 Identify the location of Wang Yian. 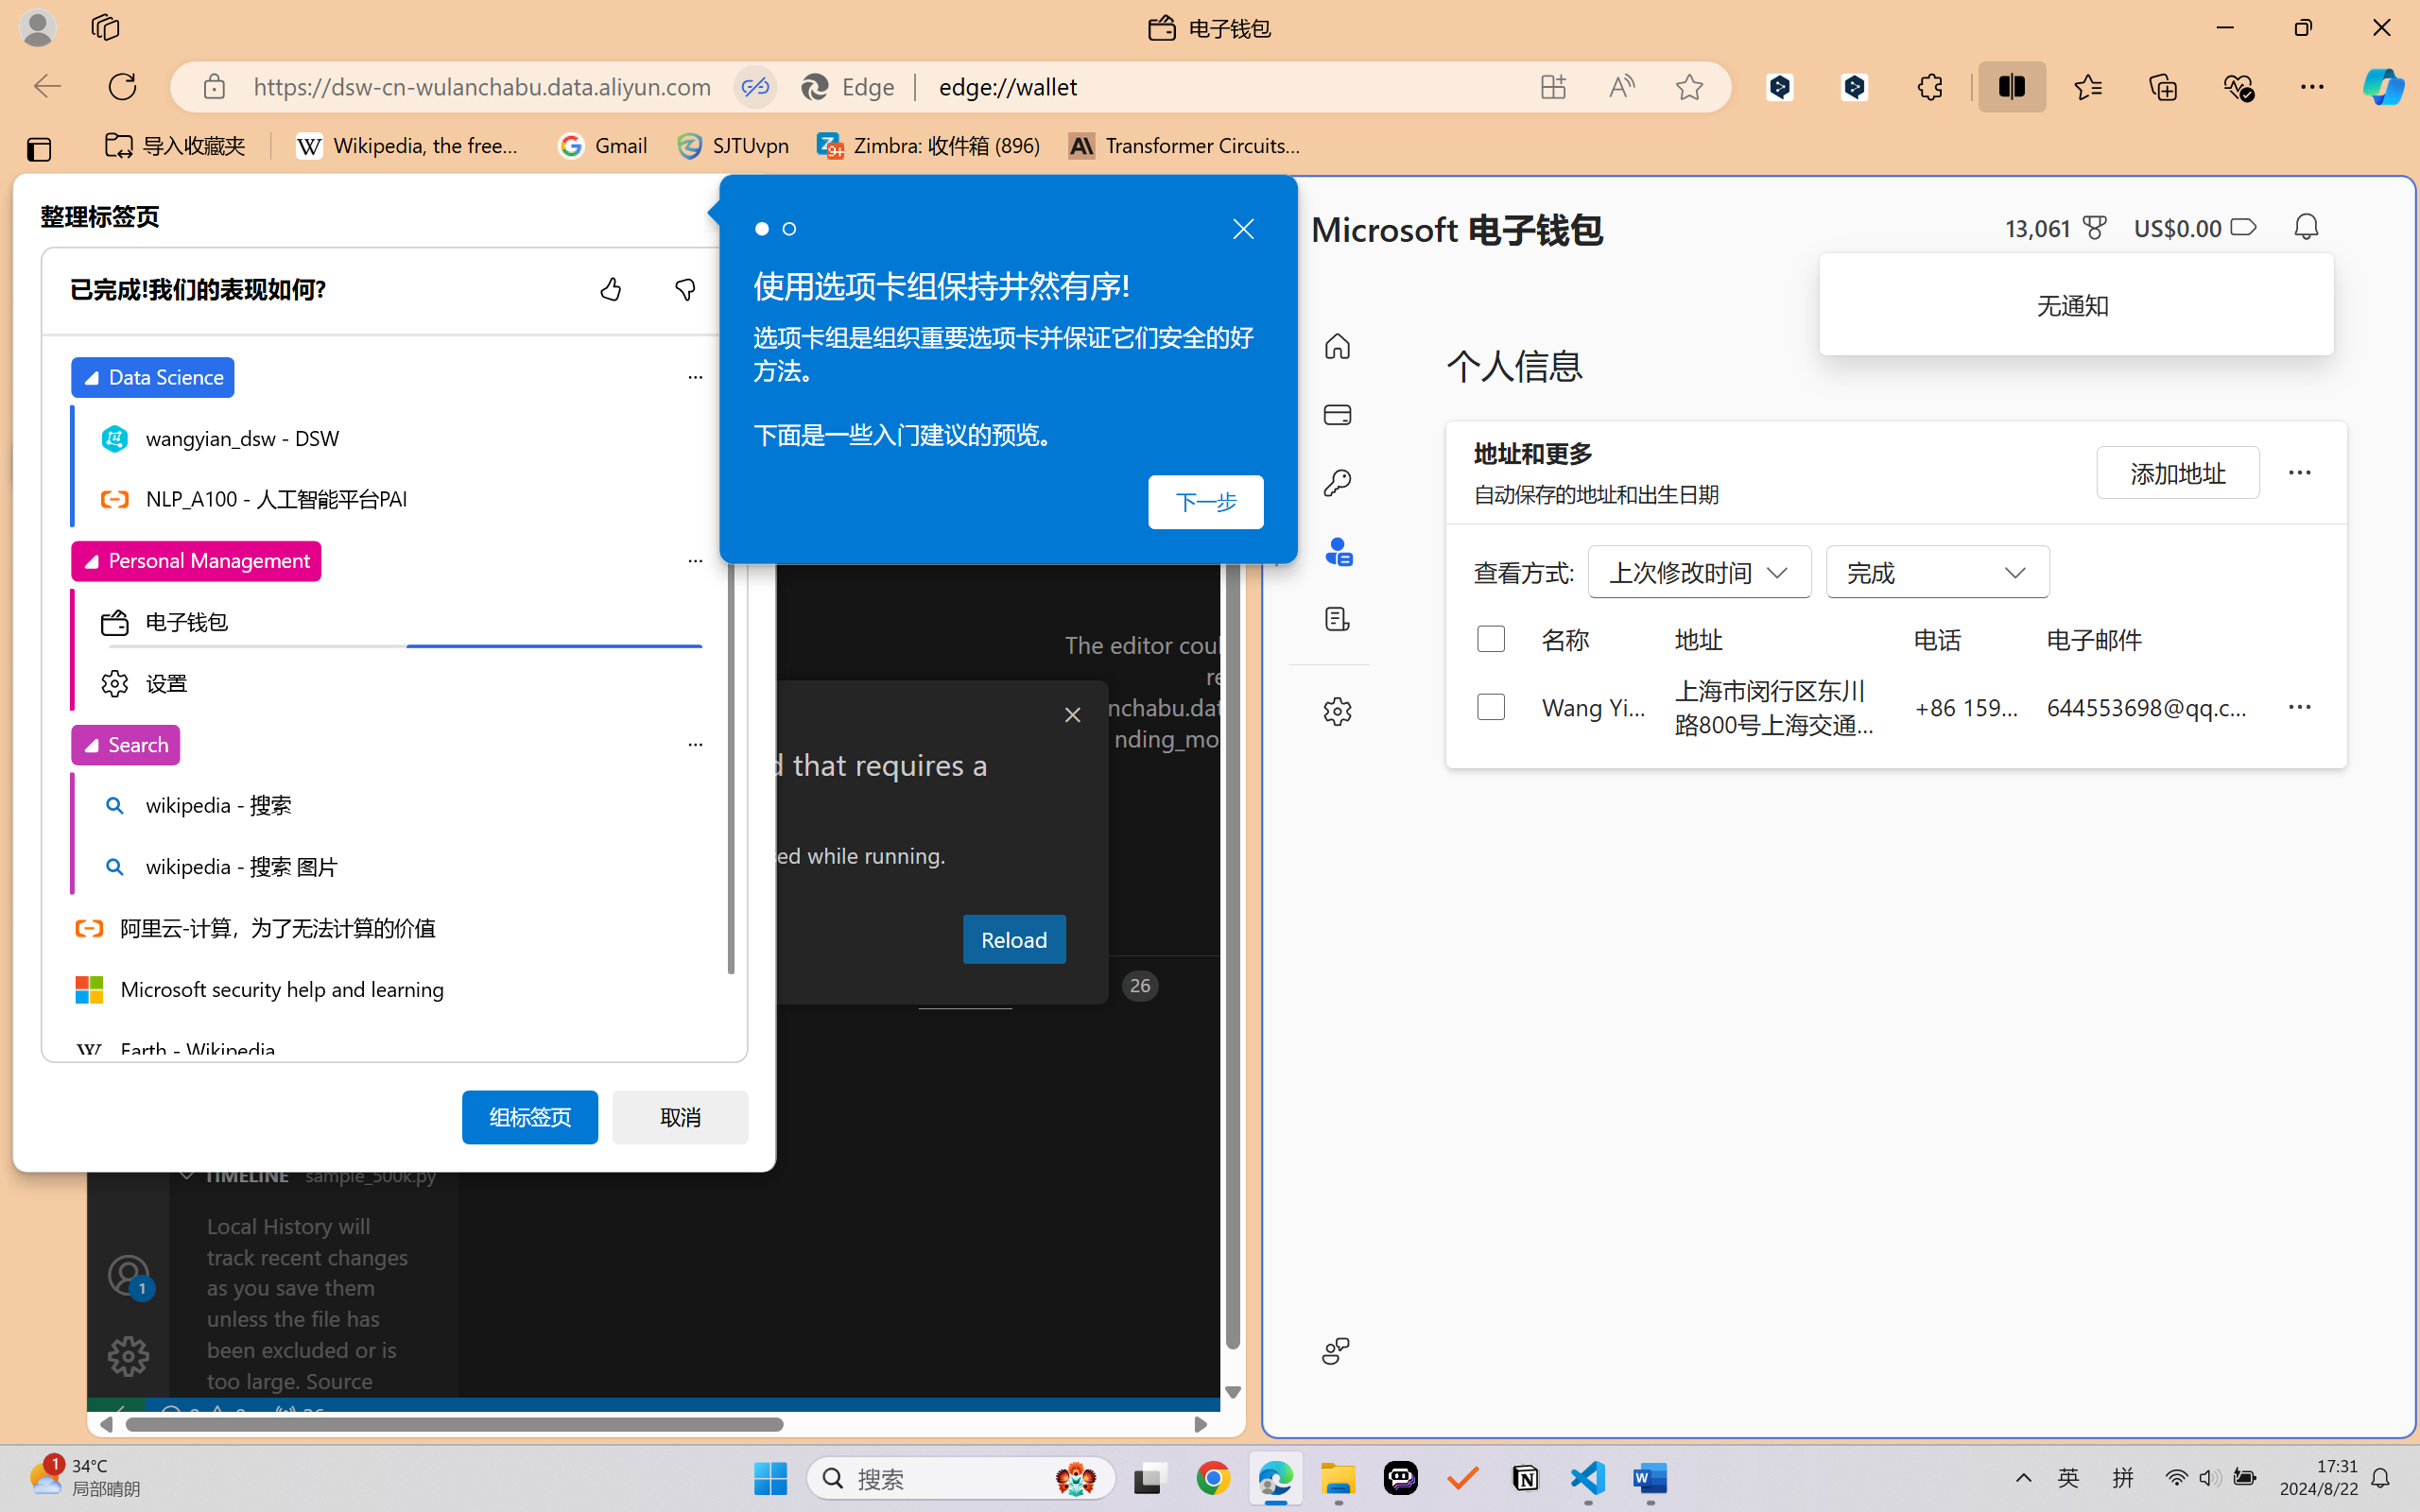
(1594, 706).